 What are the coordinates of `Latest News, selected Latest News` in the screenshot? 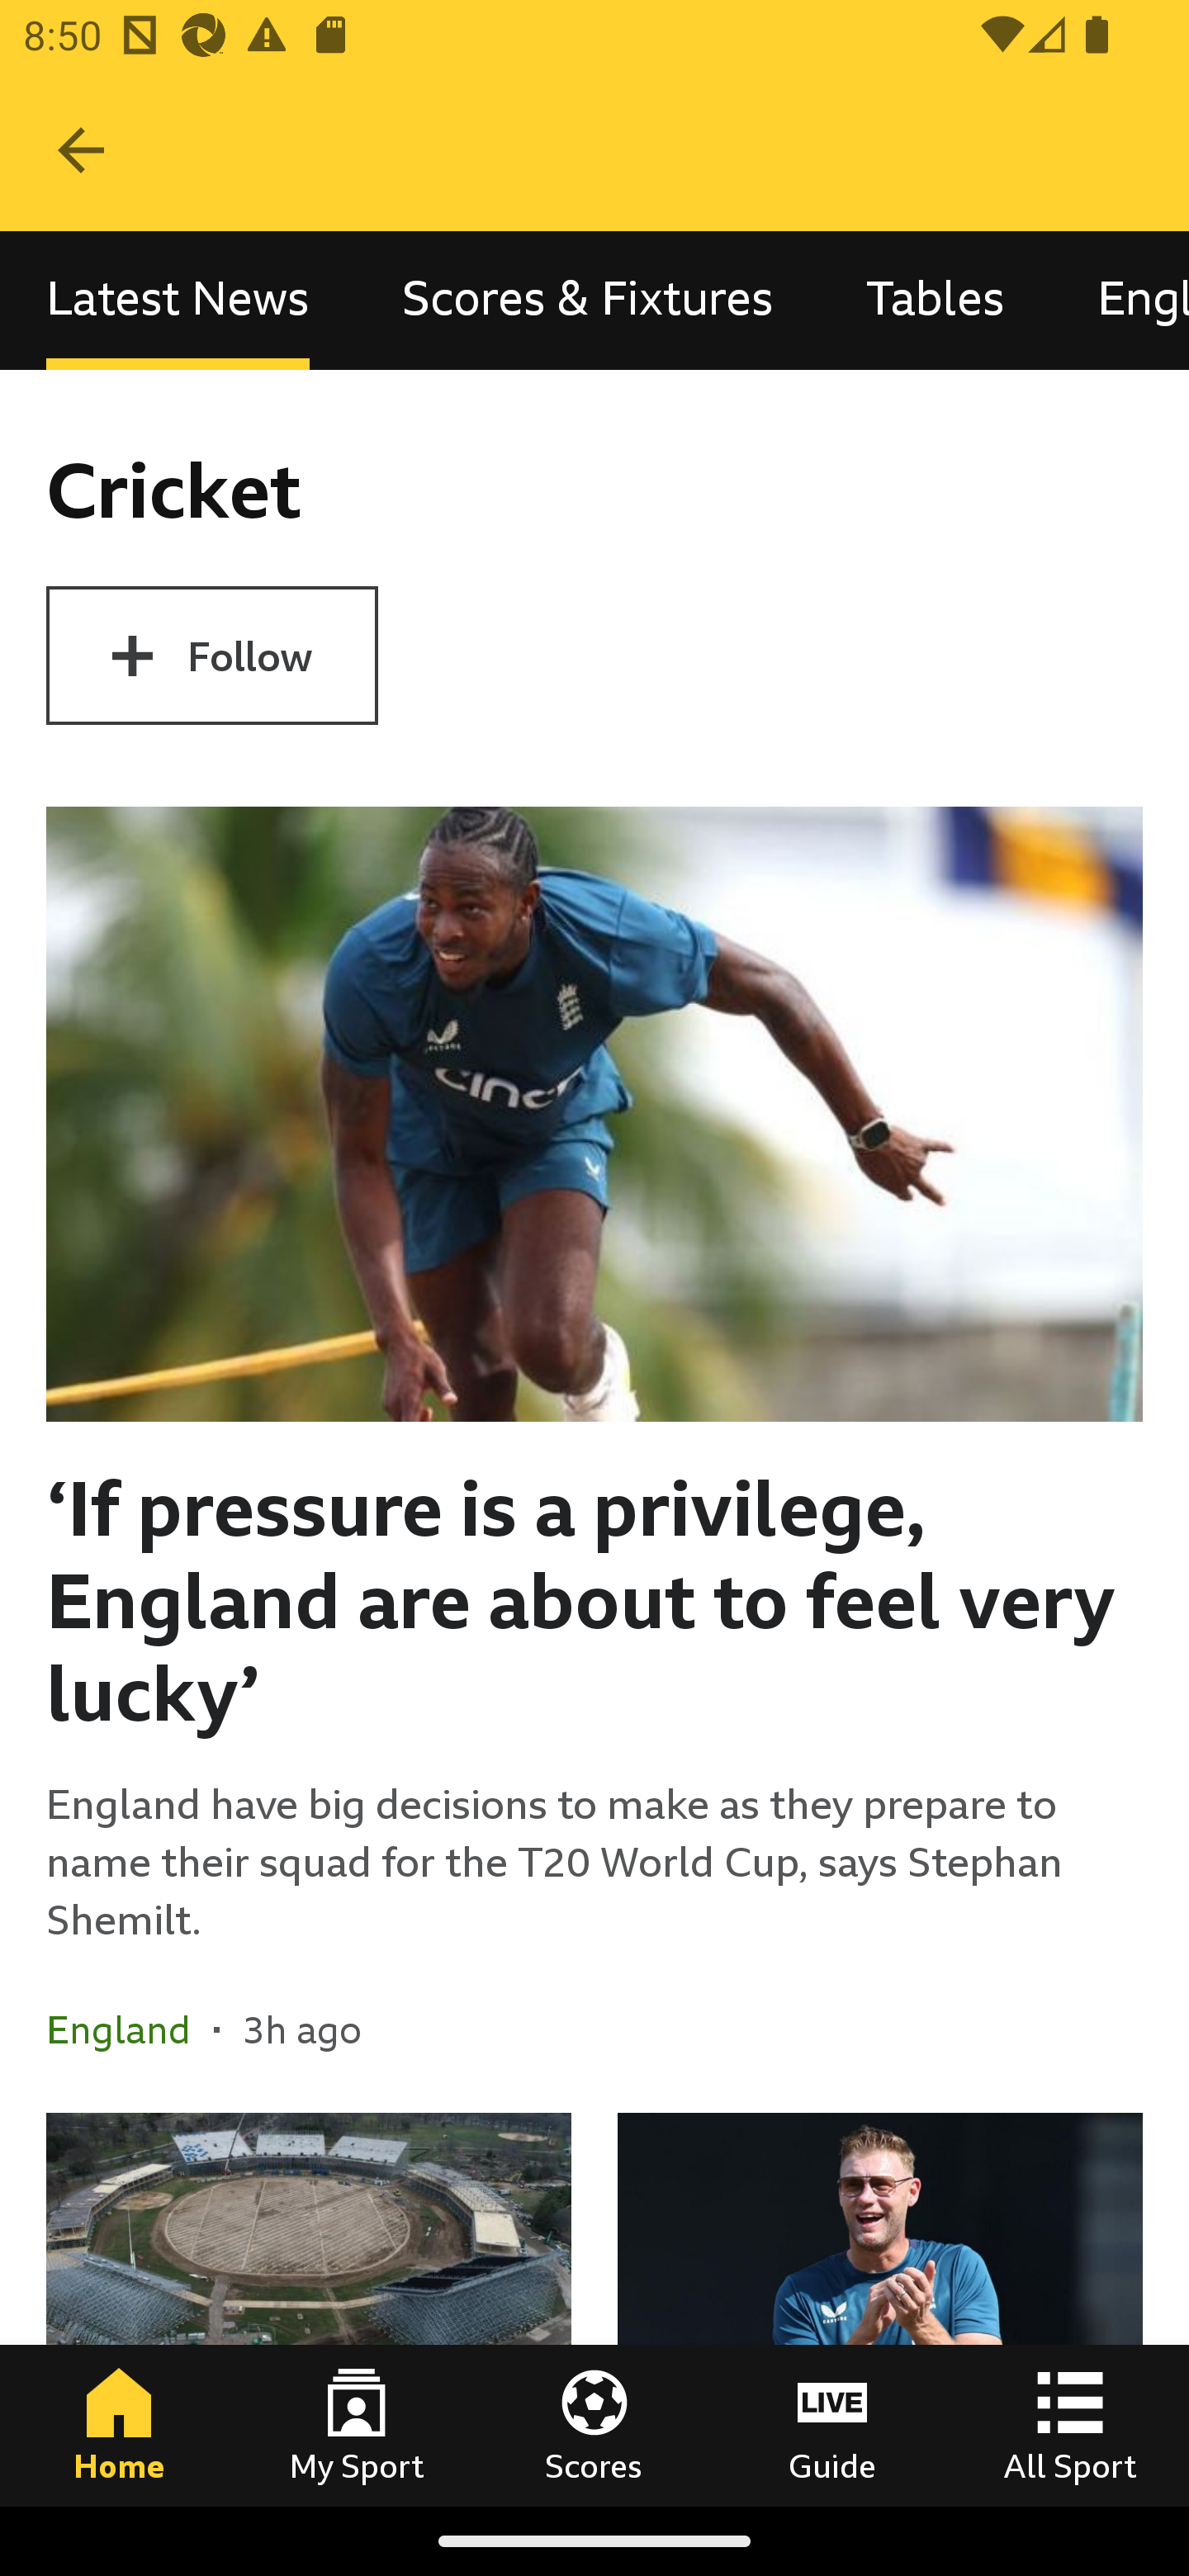 It's located at (178, 301).